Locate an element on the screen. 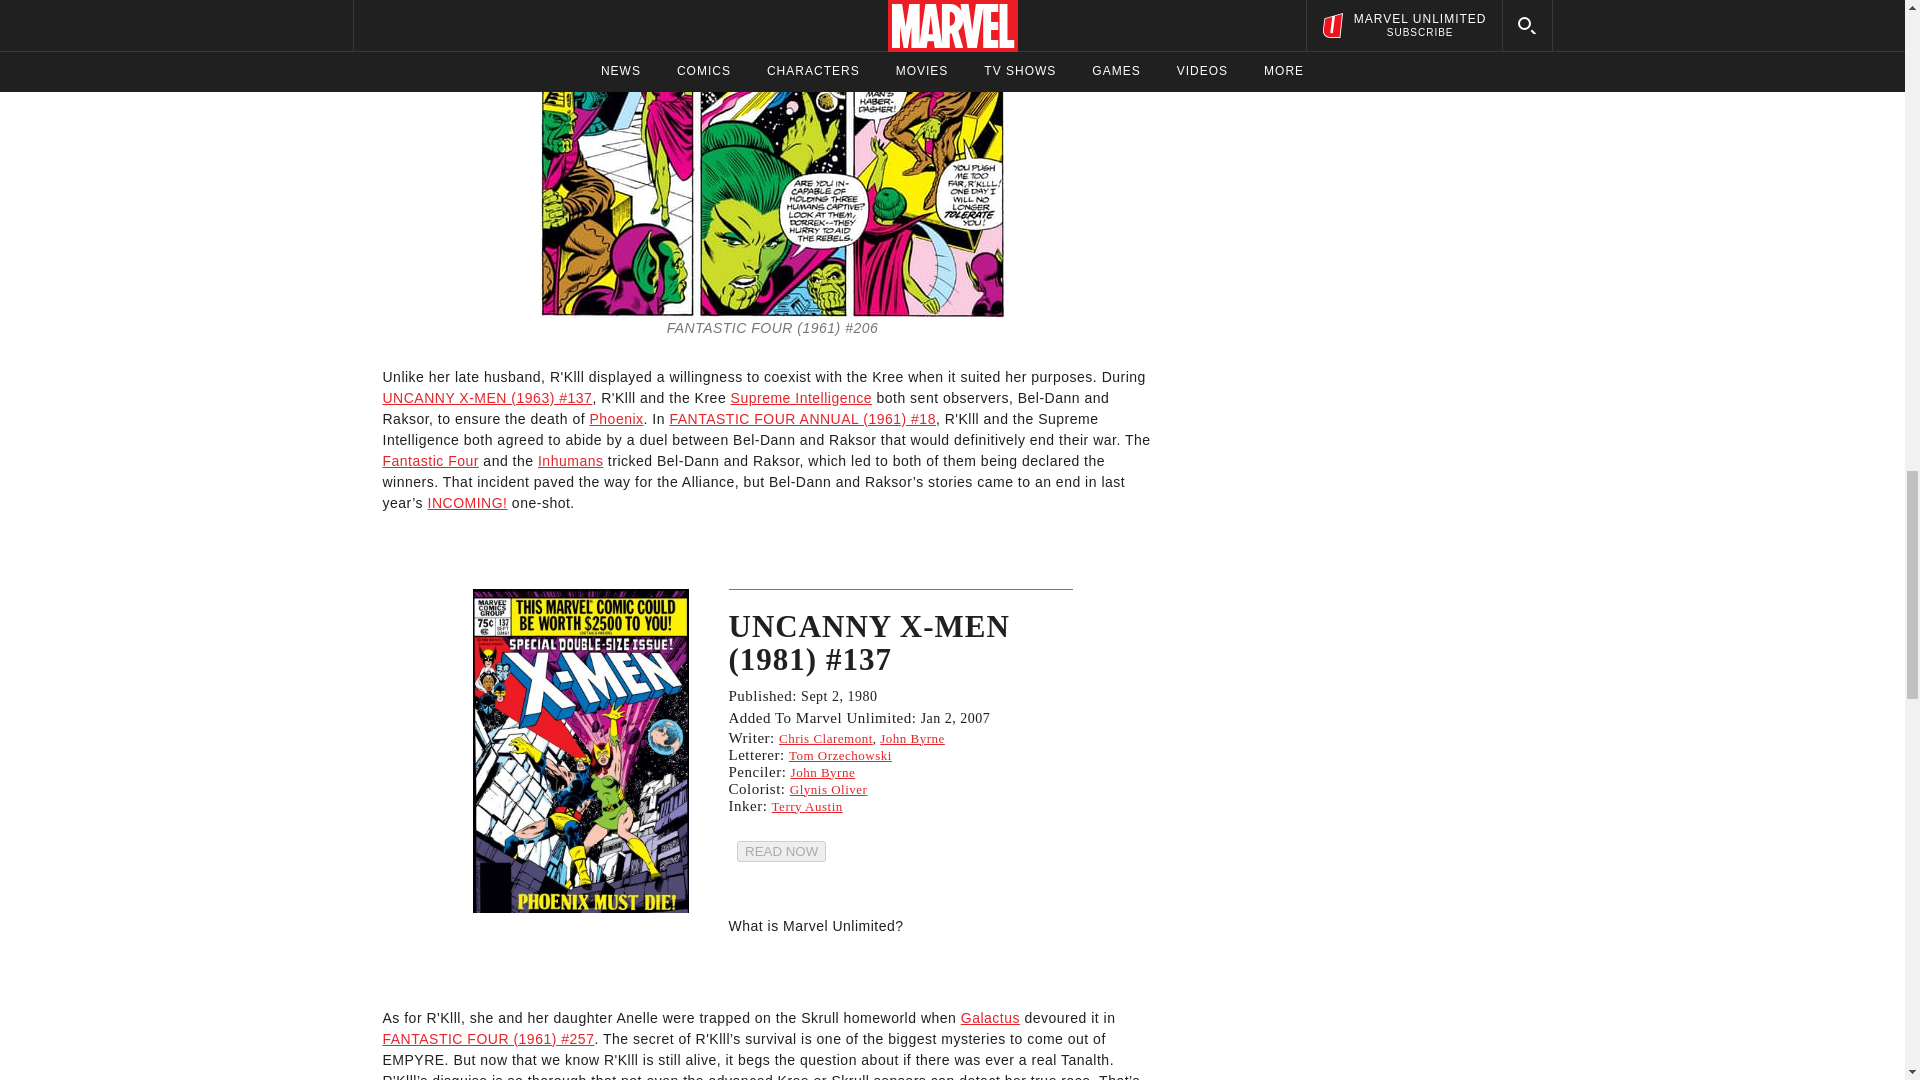 This screenshot has width=1920, height=1080. Tom Orzechowski is located at coordinates (840, 755).